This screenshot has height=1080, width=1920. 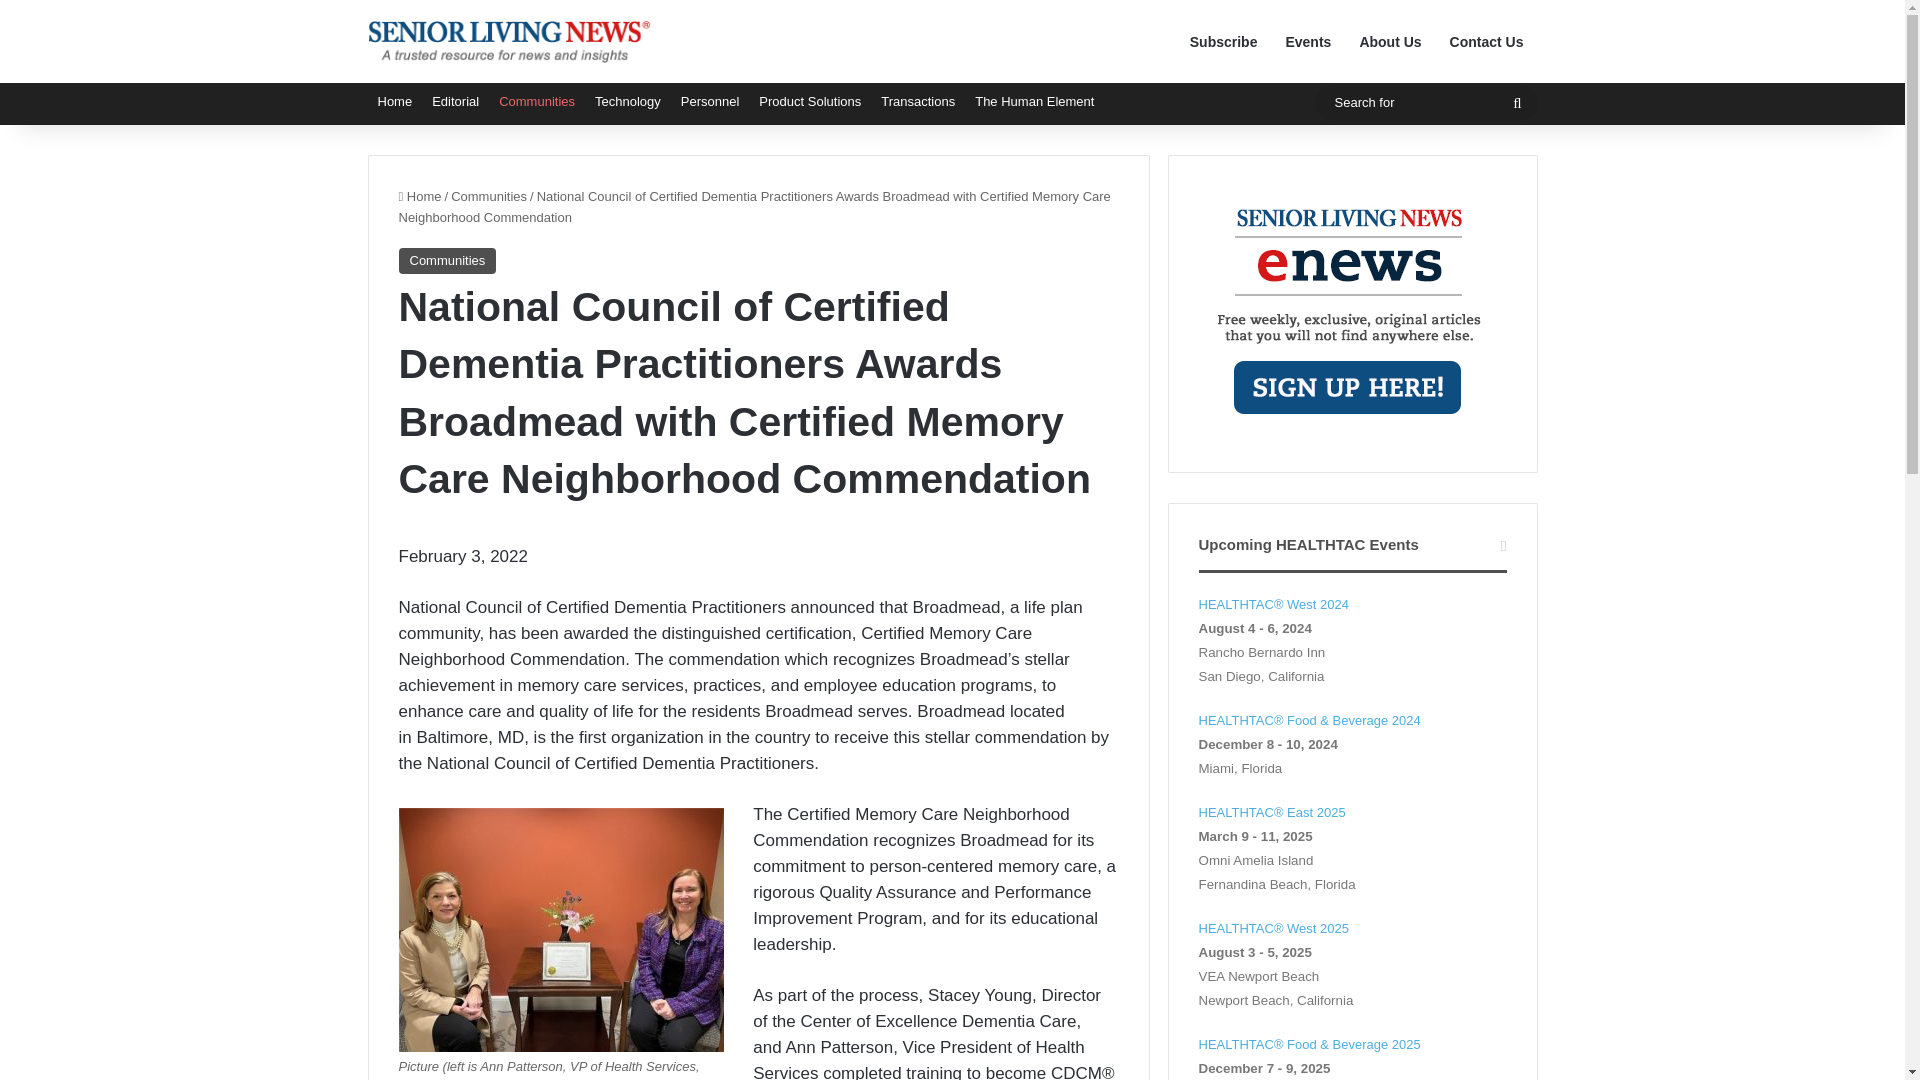 I want to click on Events, so click(x=1308, y=42).